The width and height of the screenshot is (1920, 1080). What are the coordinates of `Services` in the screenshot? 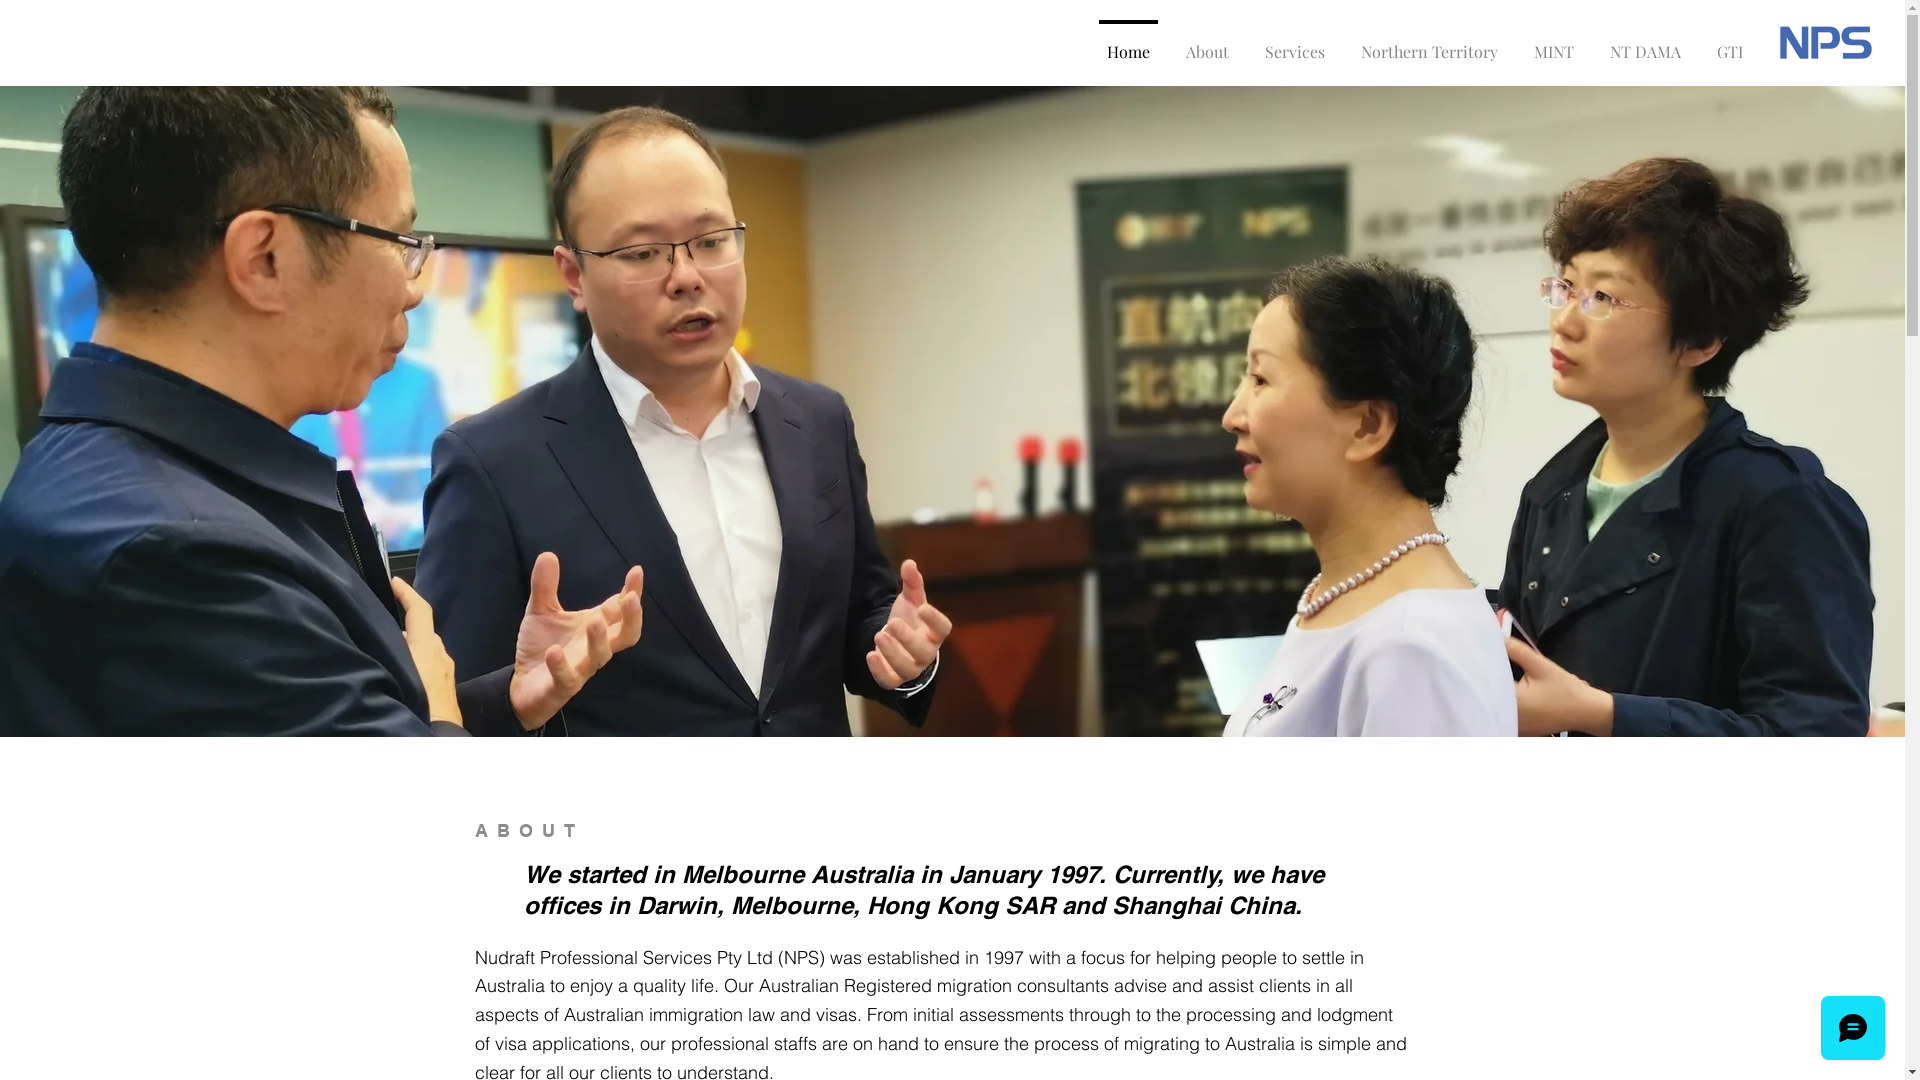 It's located at (1295, 42).